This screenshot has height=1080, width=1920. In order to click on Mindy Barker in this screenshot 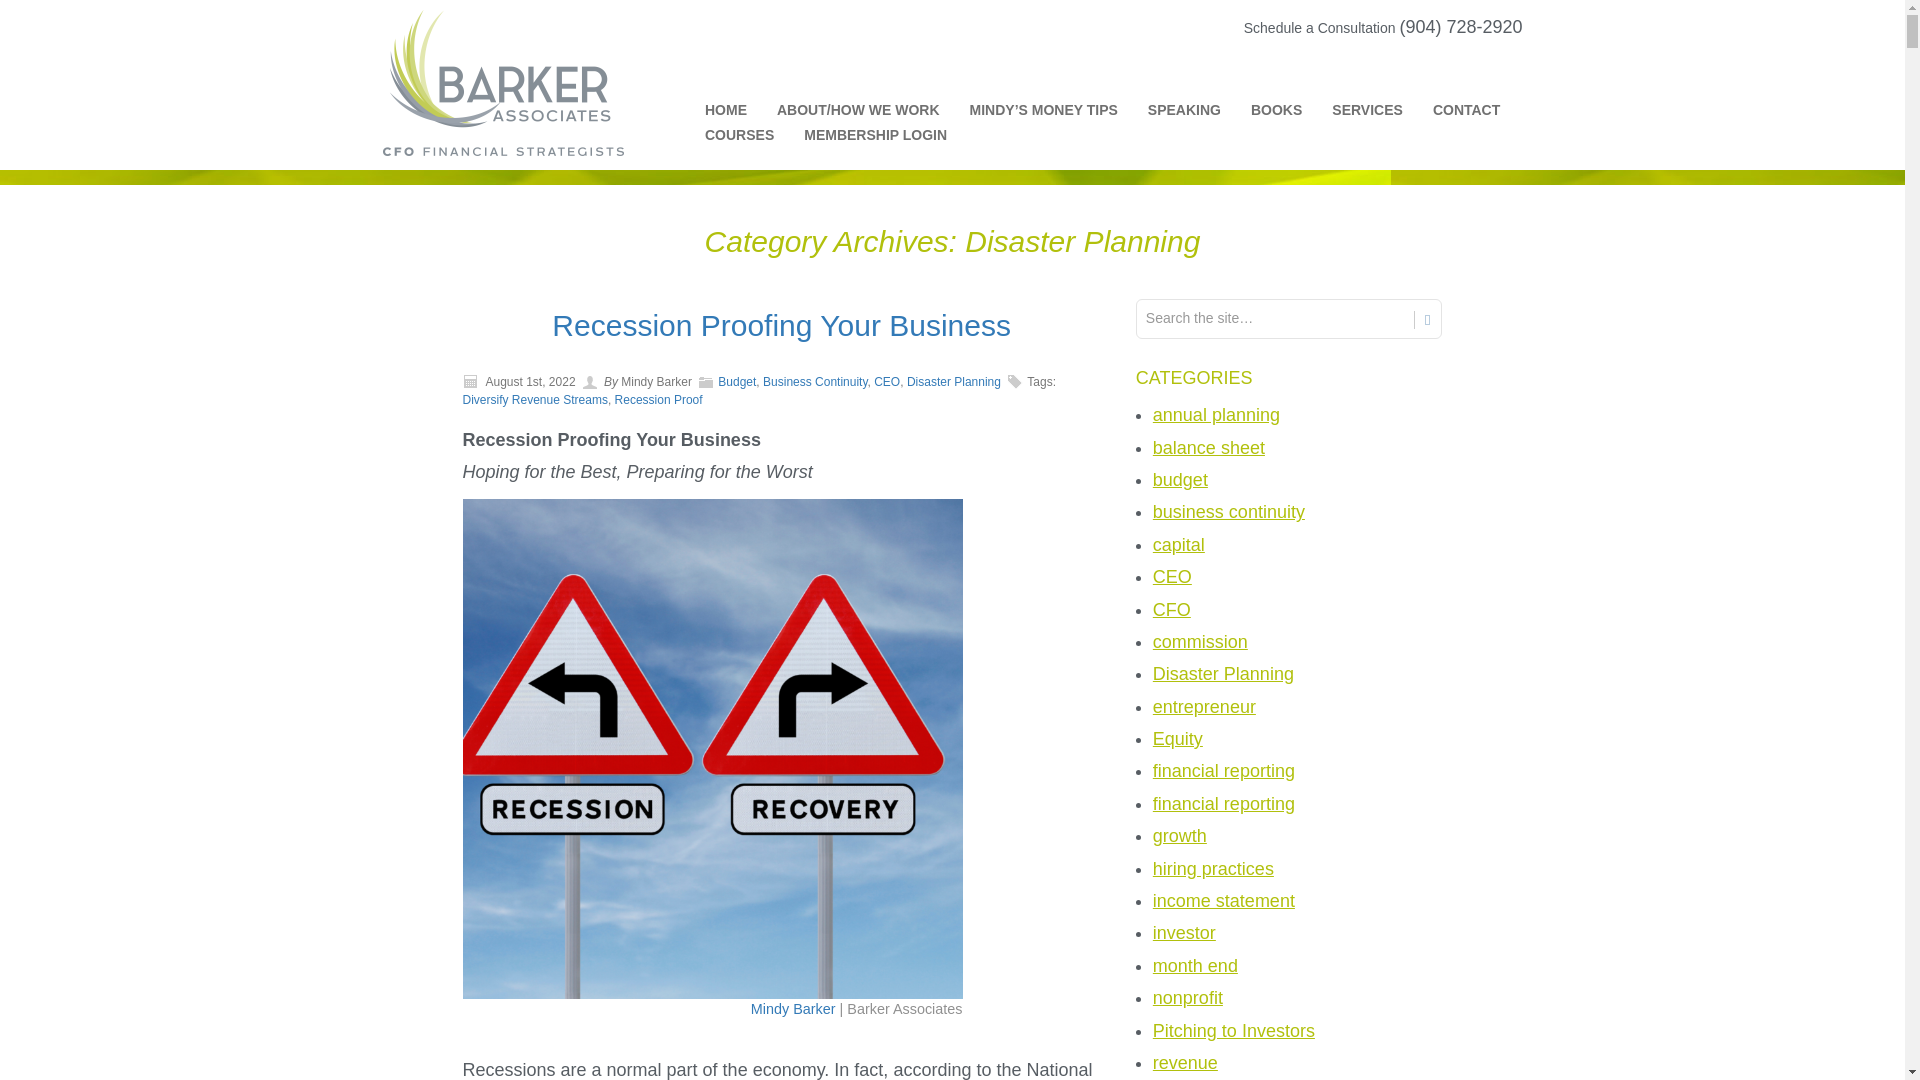, I will do `click(792, 1009)`.